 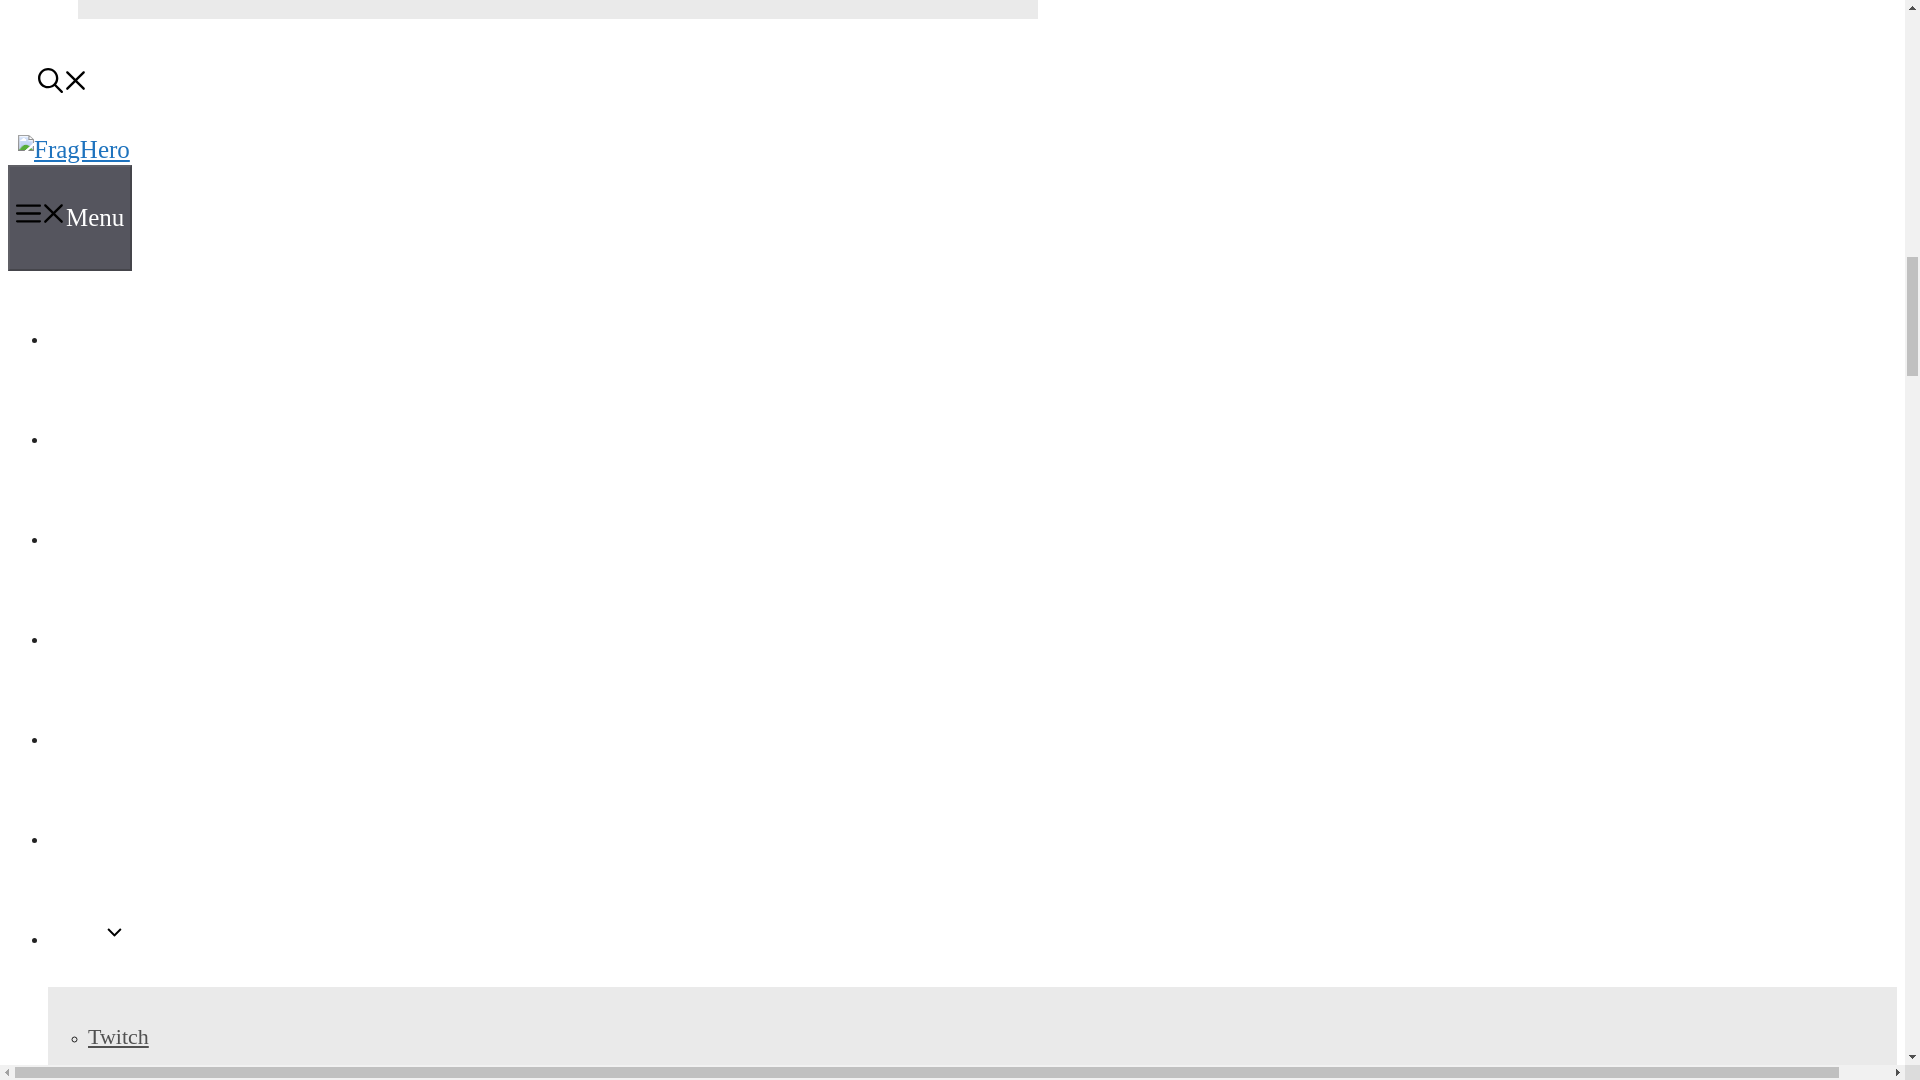 I want to click on FragHero, so click(x=74, y=150).